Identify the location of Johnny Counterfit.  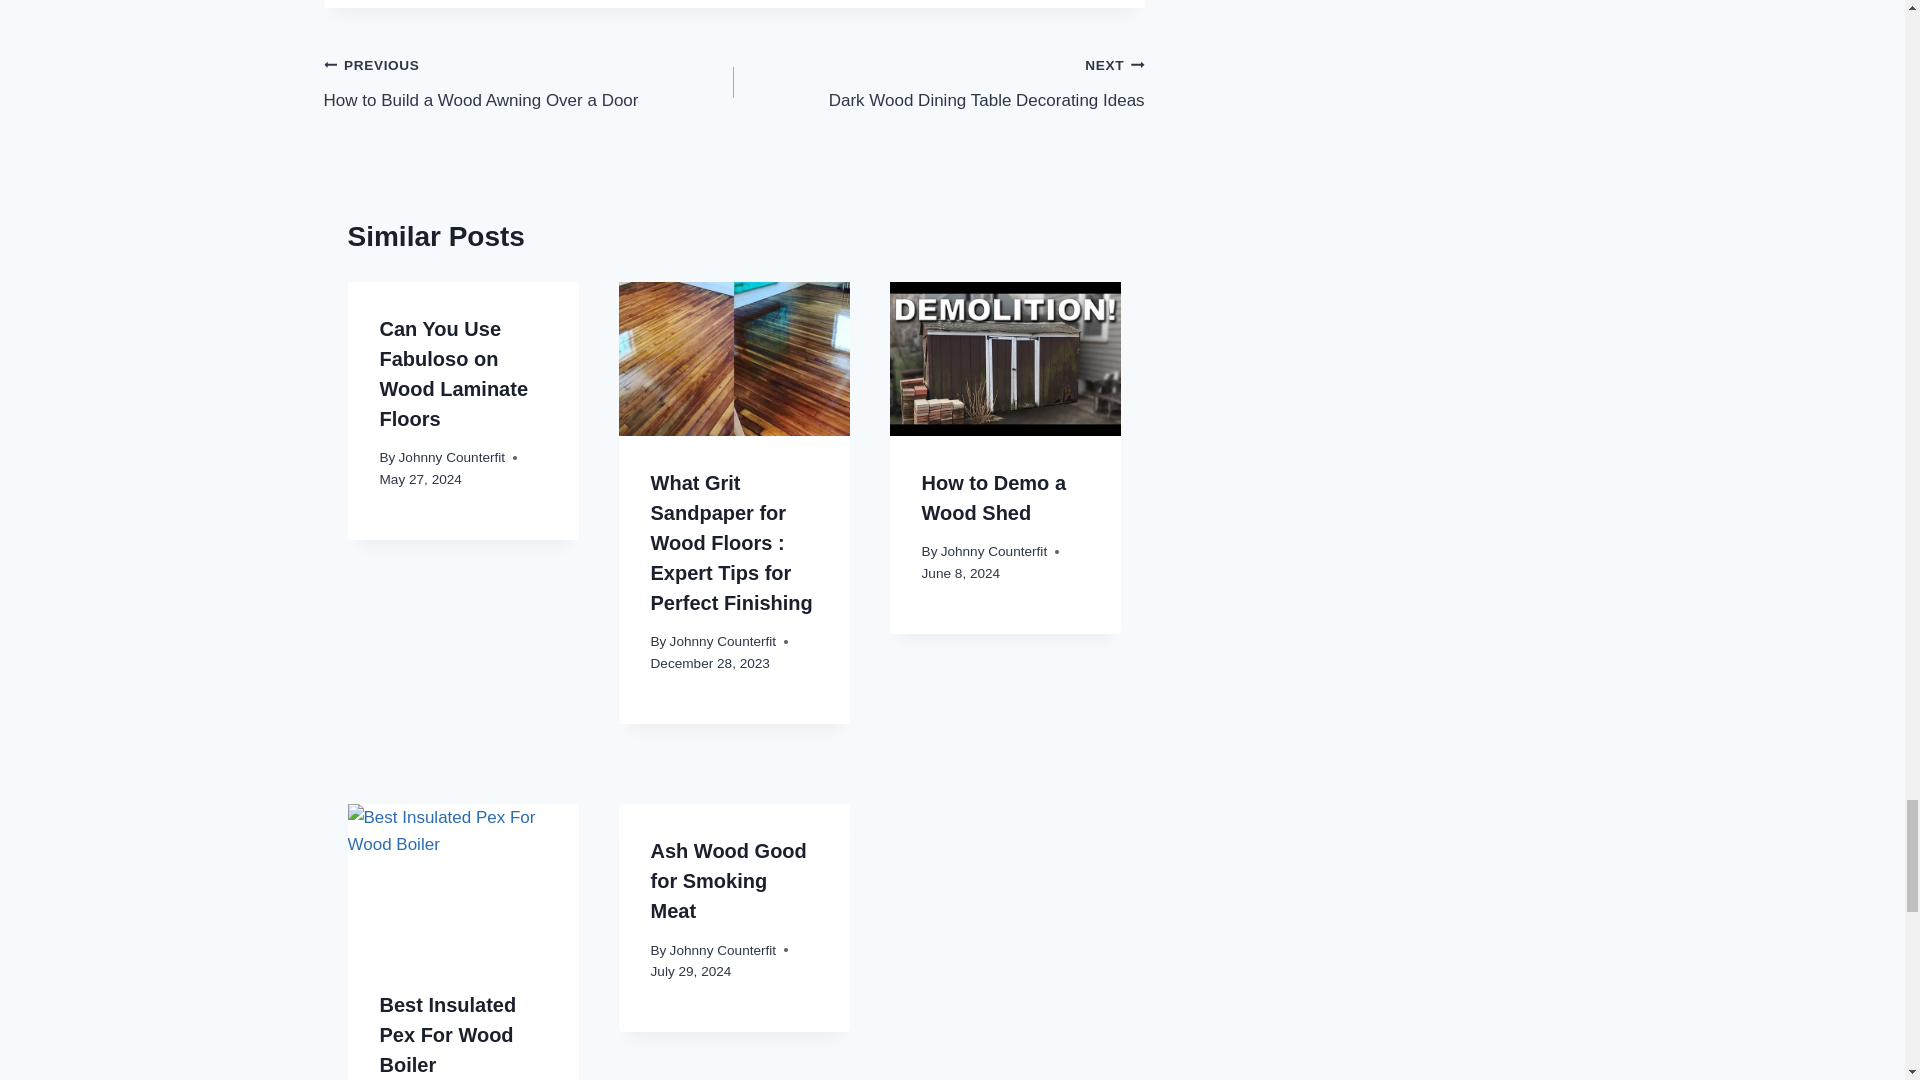
(724, 641).